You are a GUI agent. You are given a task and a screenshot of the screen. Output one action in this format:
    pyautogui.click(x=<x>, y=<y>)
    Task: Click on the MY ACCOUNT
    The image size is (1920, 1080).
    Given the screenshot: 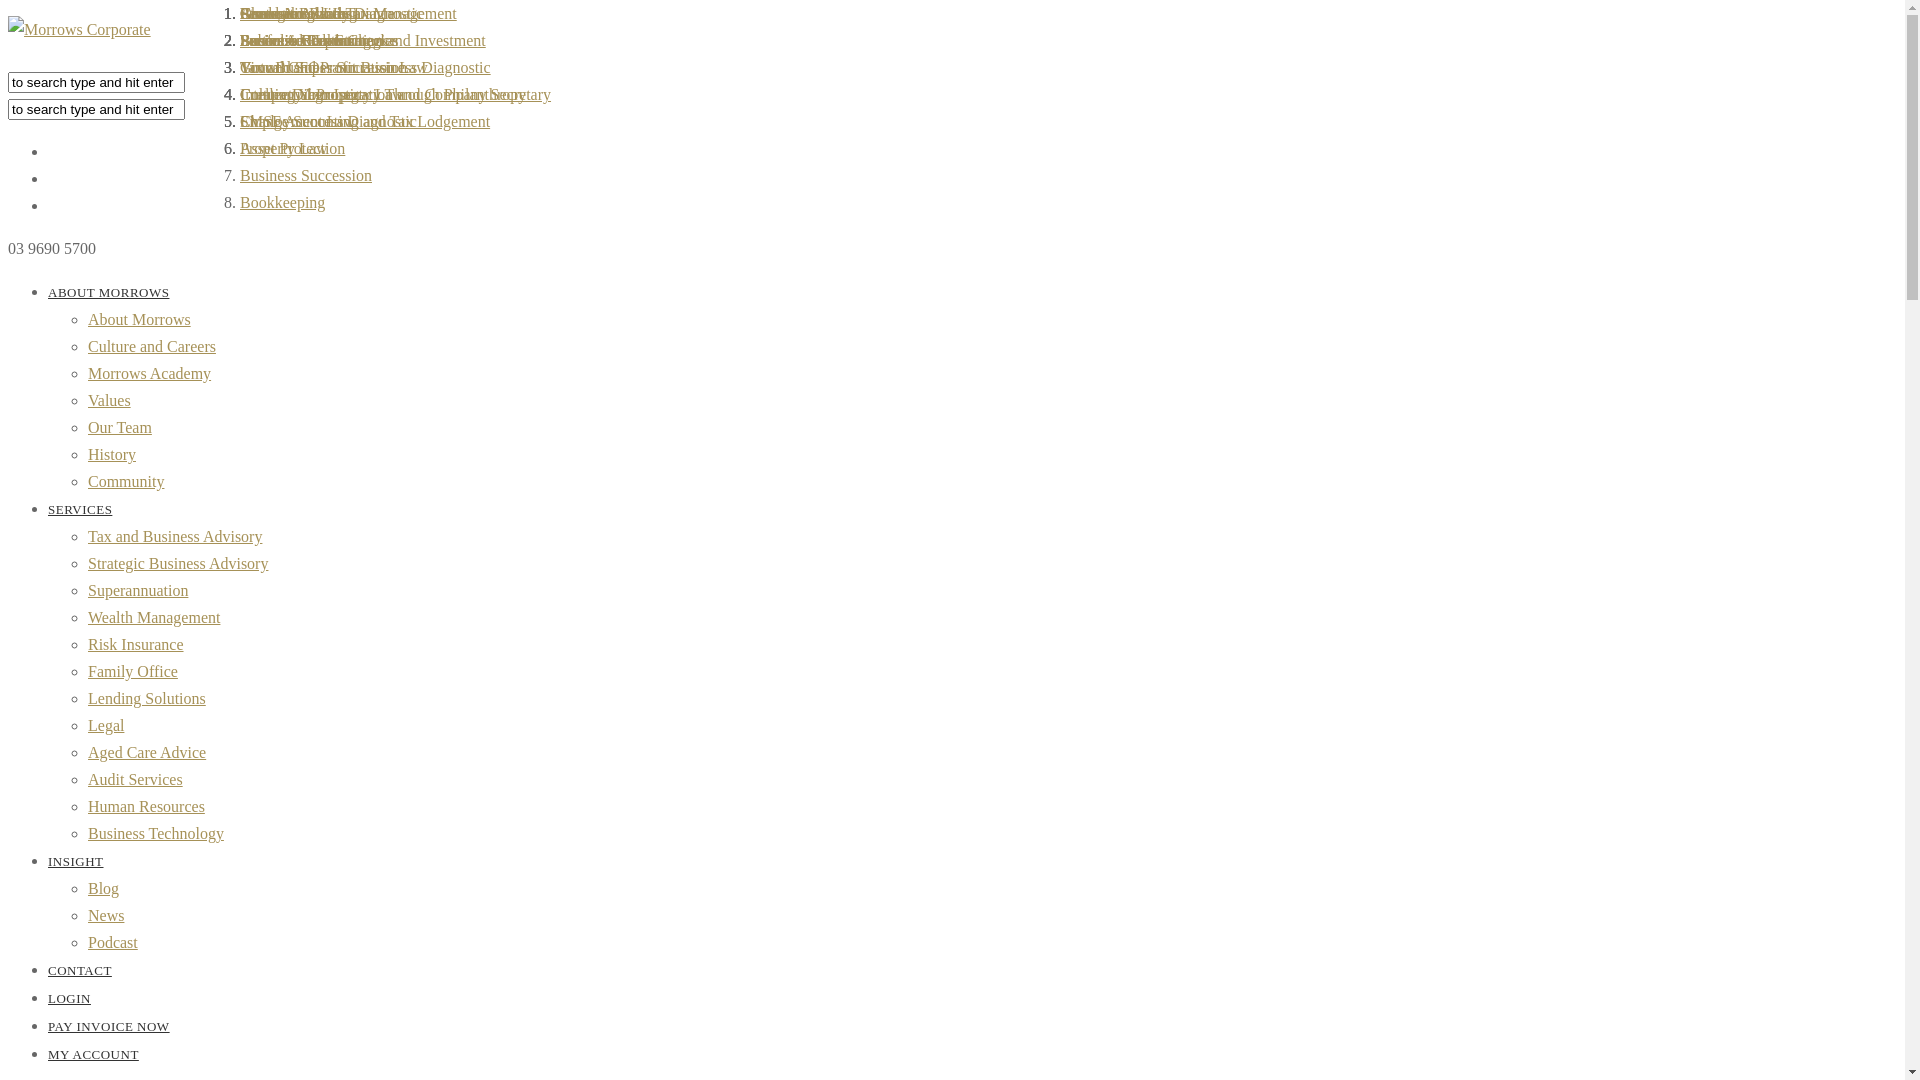 What is the action you would take?
    pyautogui.click(x=94, y=1054)
    